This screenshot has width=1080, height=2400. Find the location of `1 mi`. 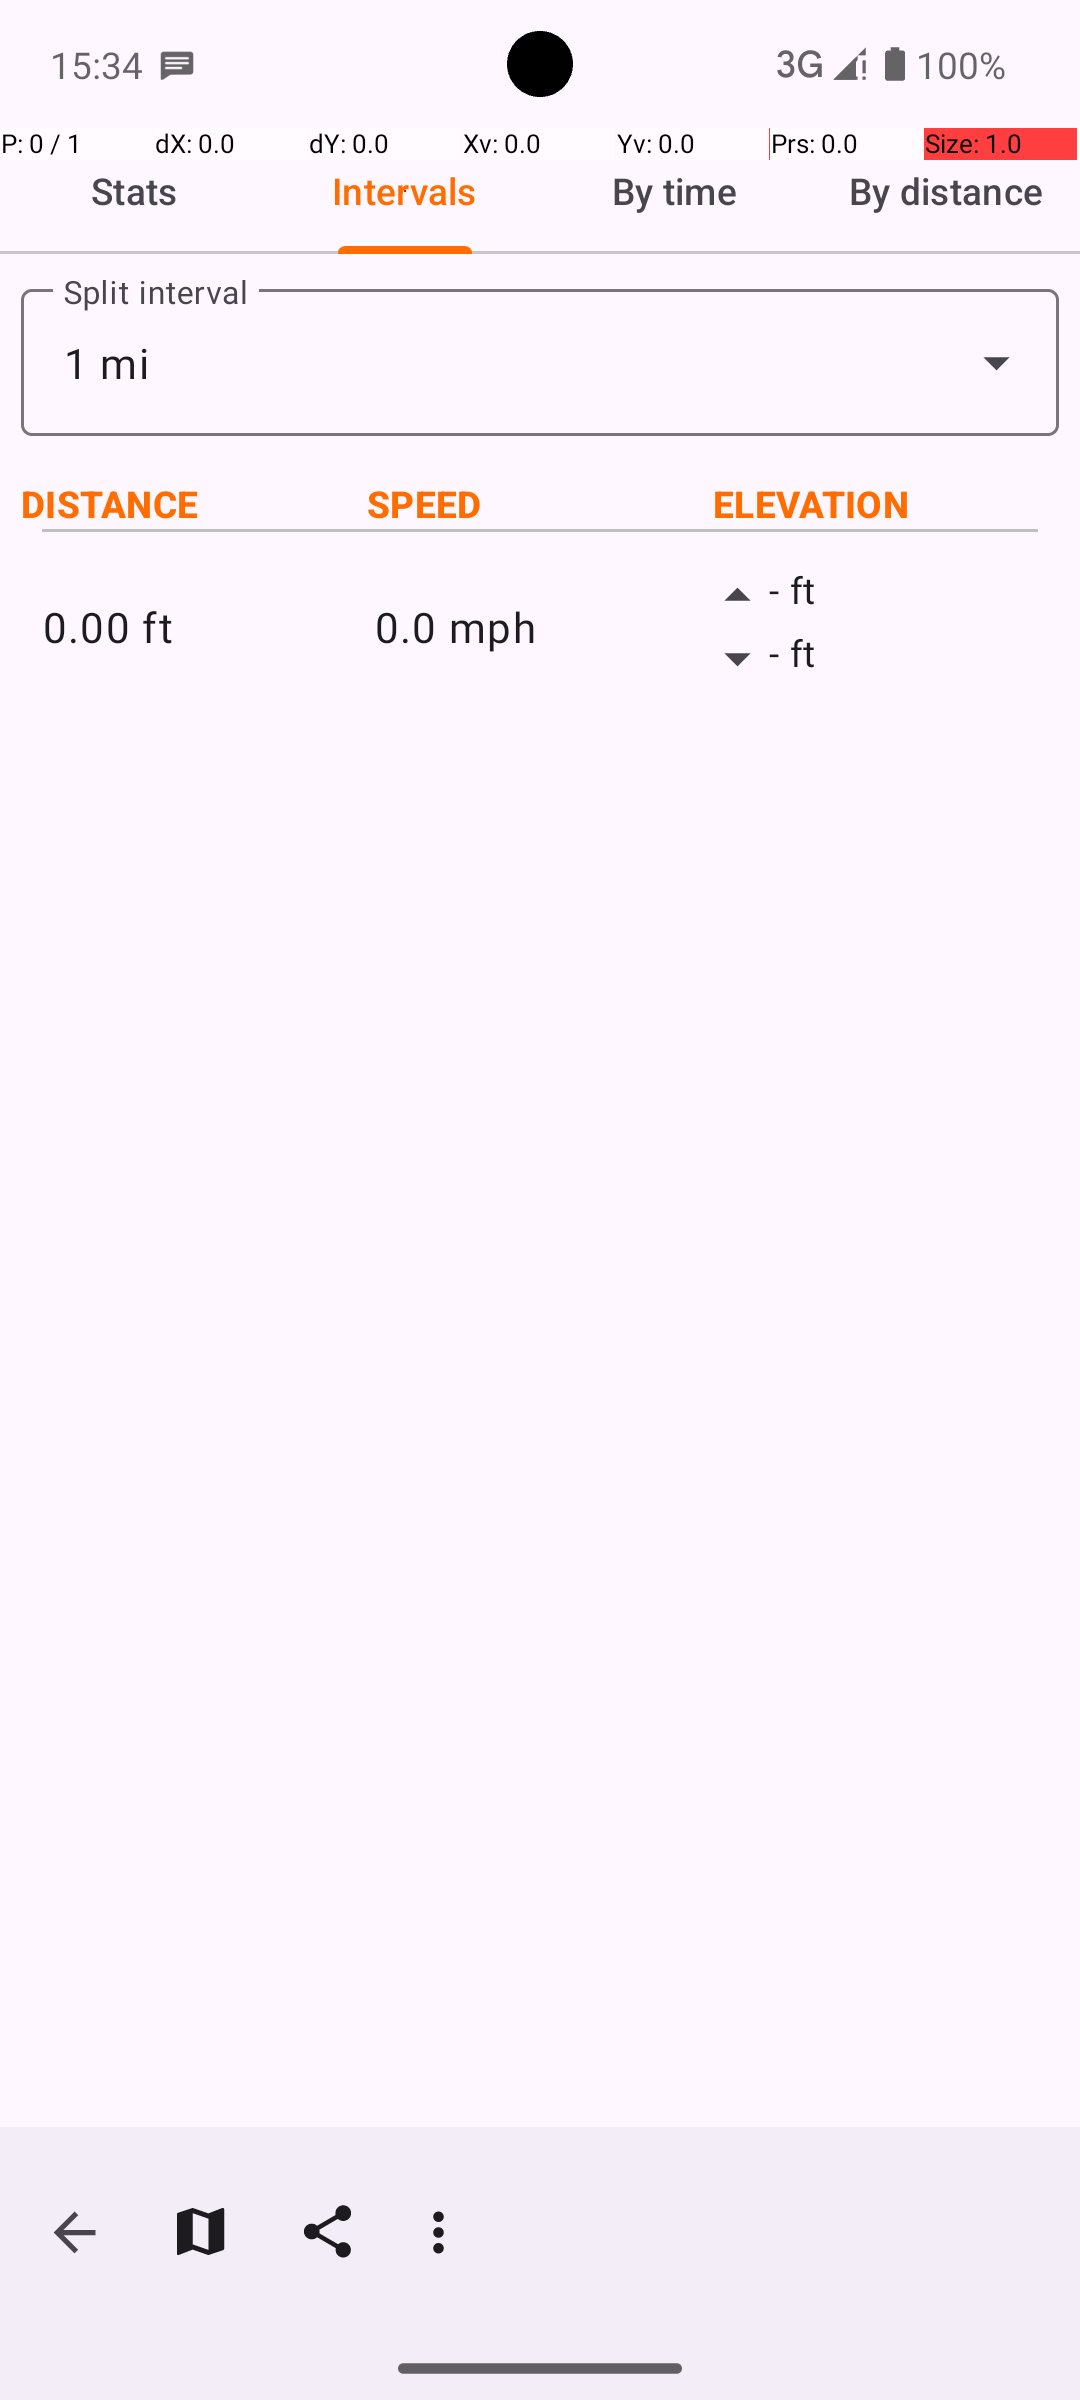

1 mi is located at coordinates (540, 362).